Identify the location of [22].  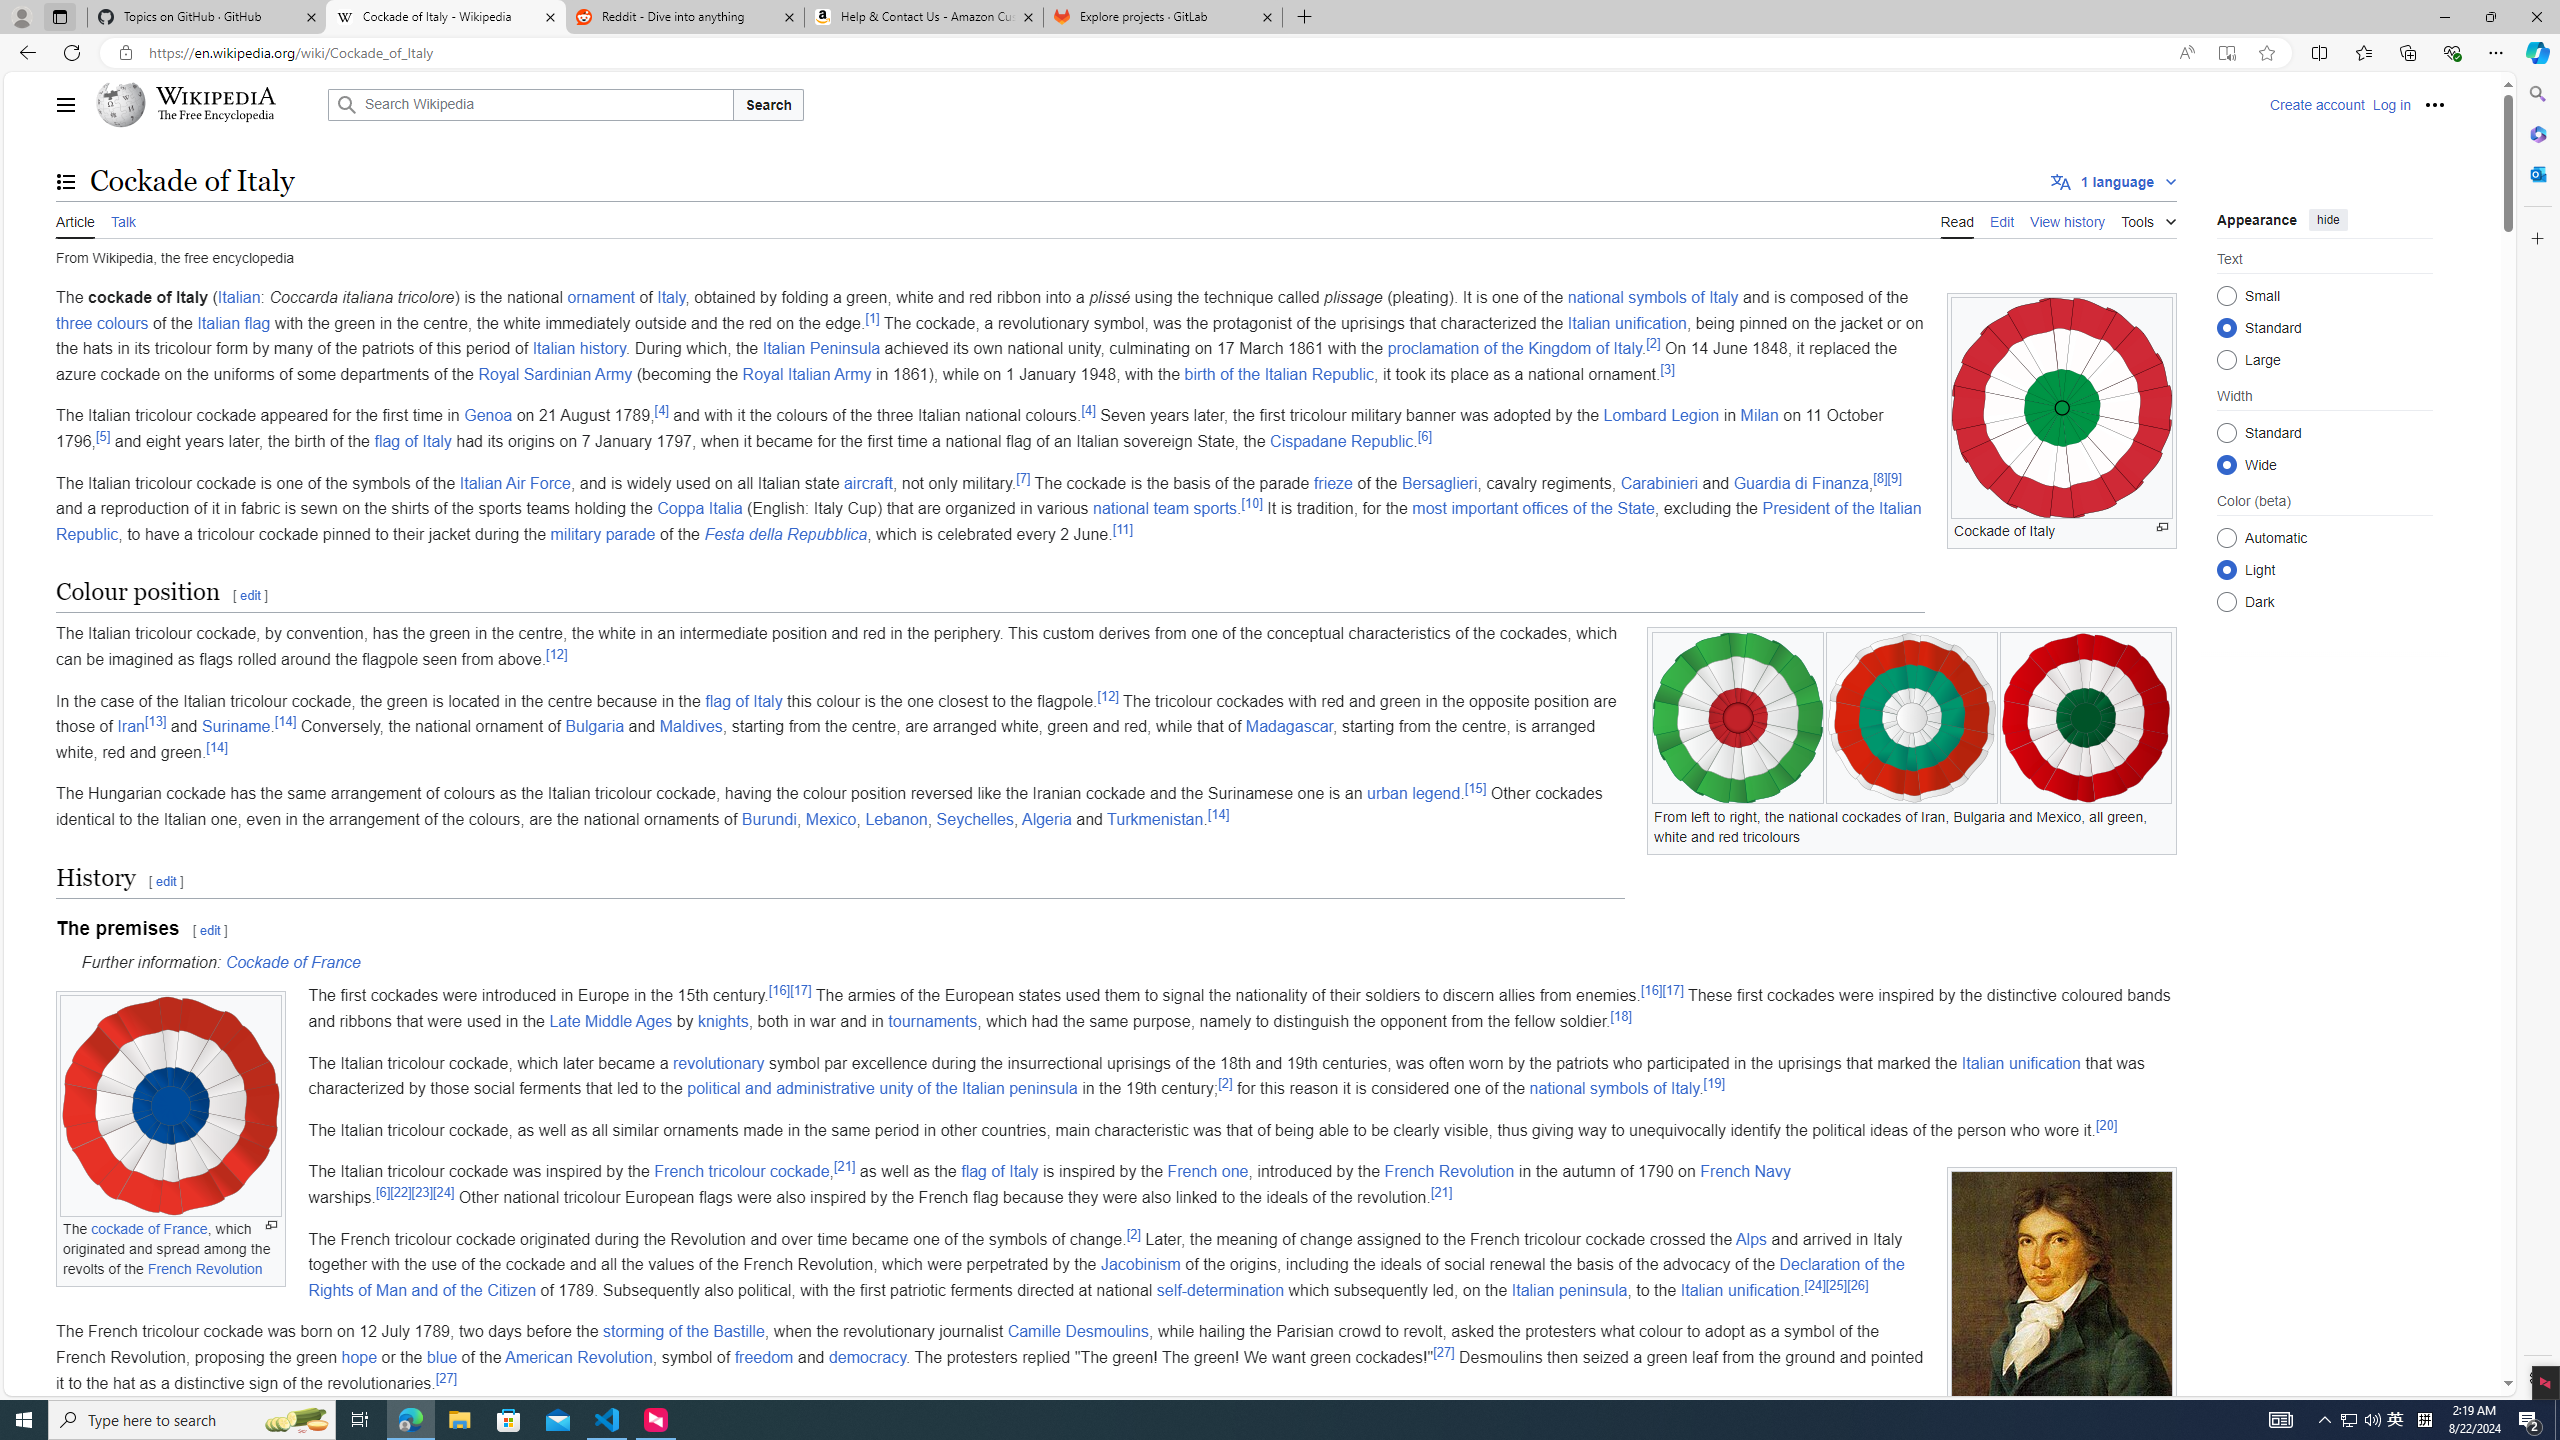
(400, 1191).